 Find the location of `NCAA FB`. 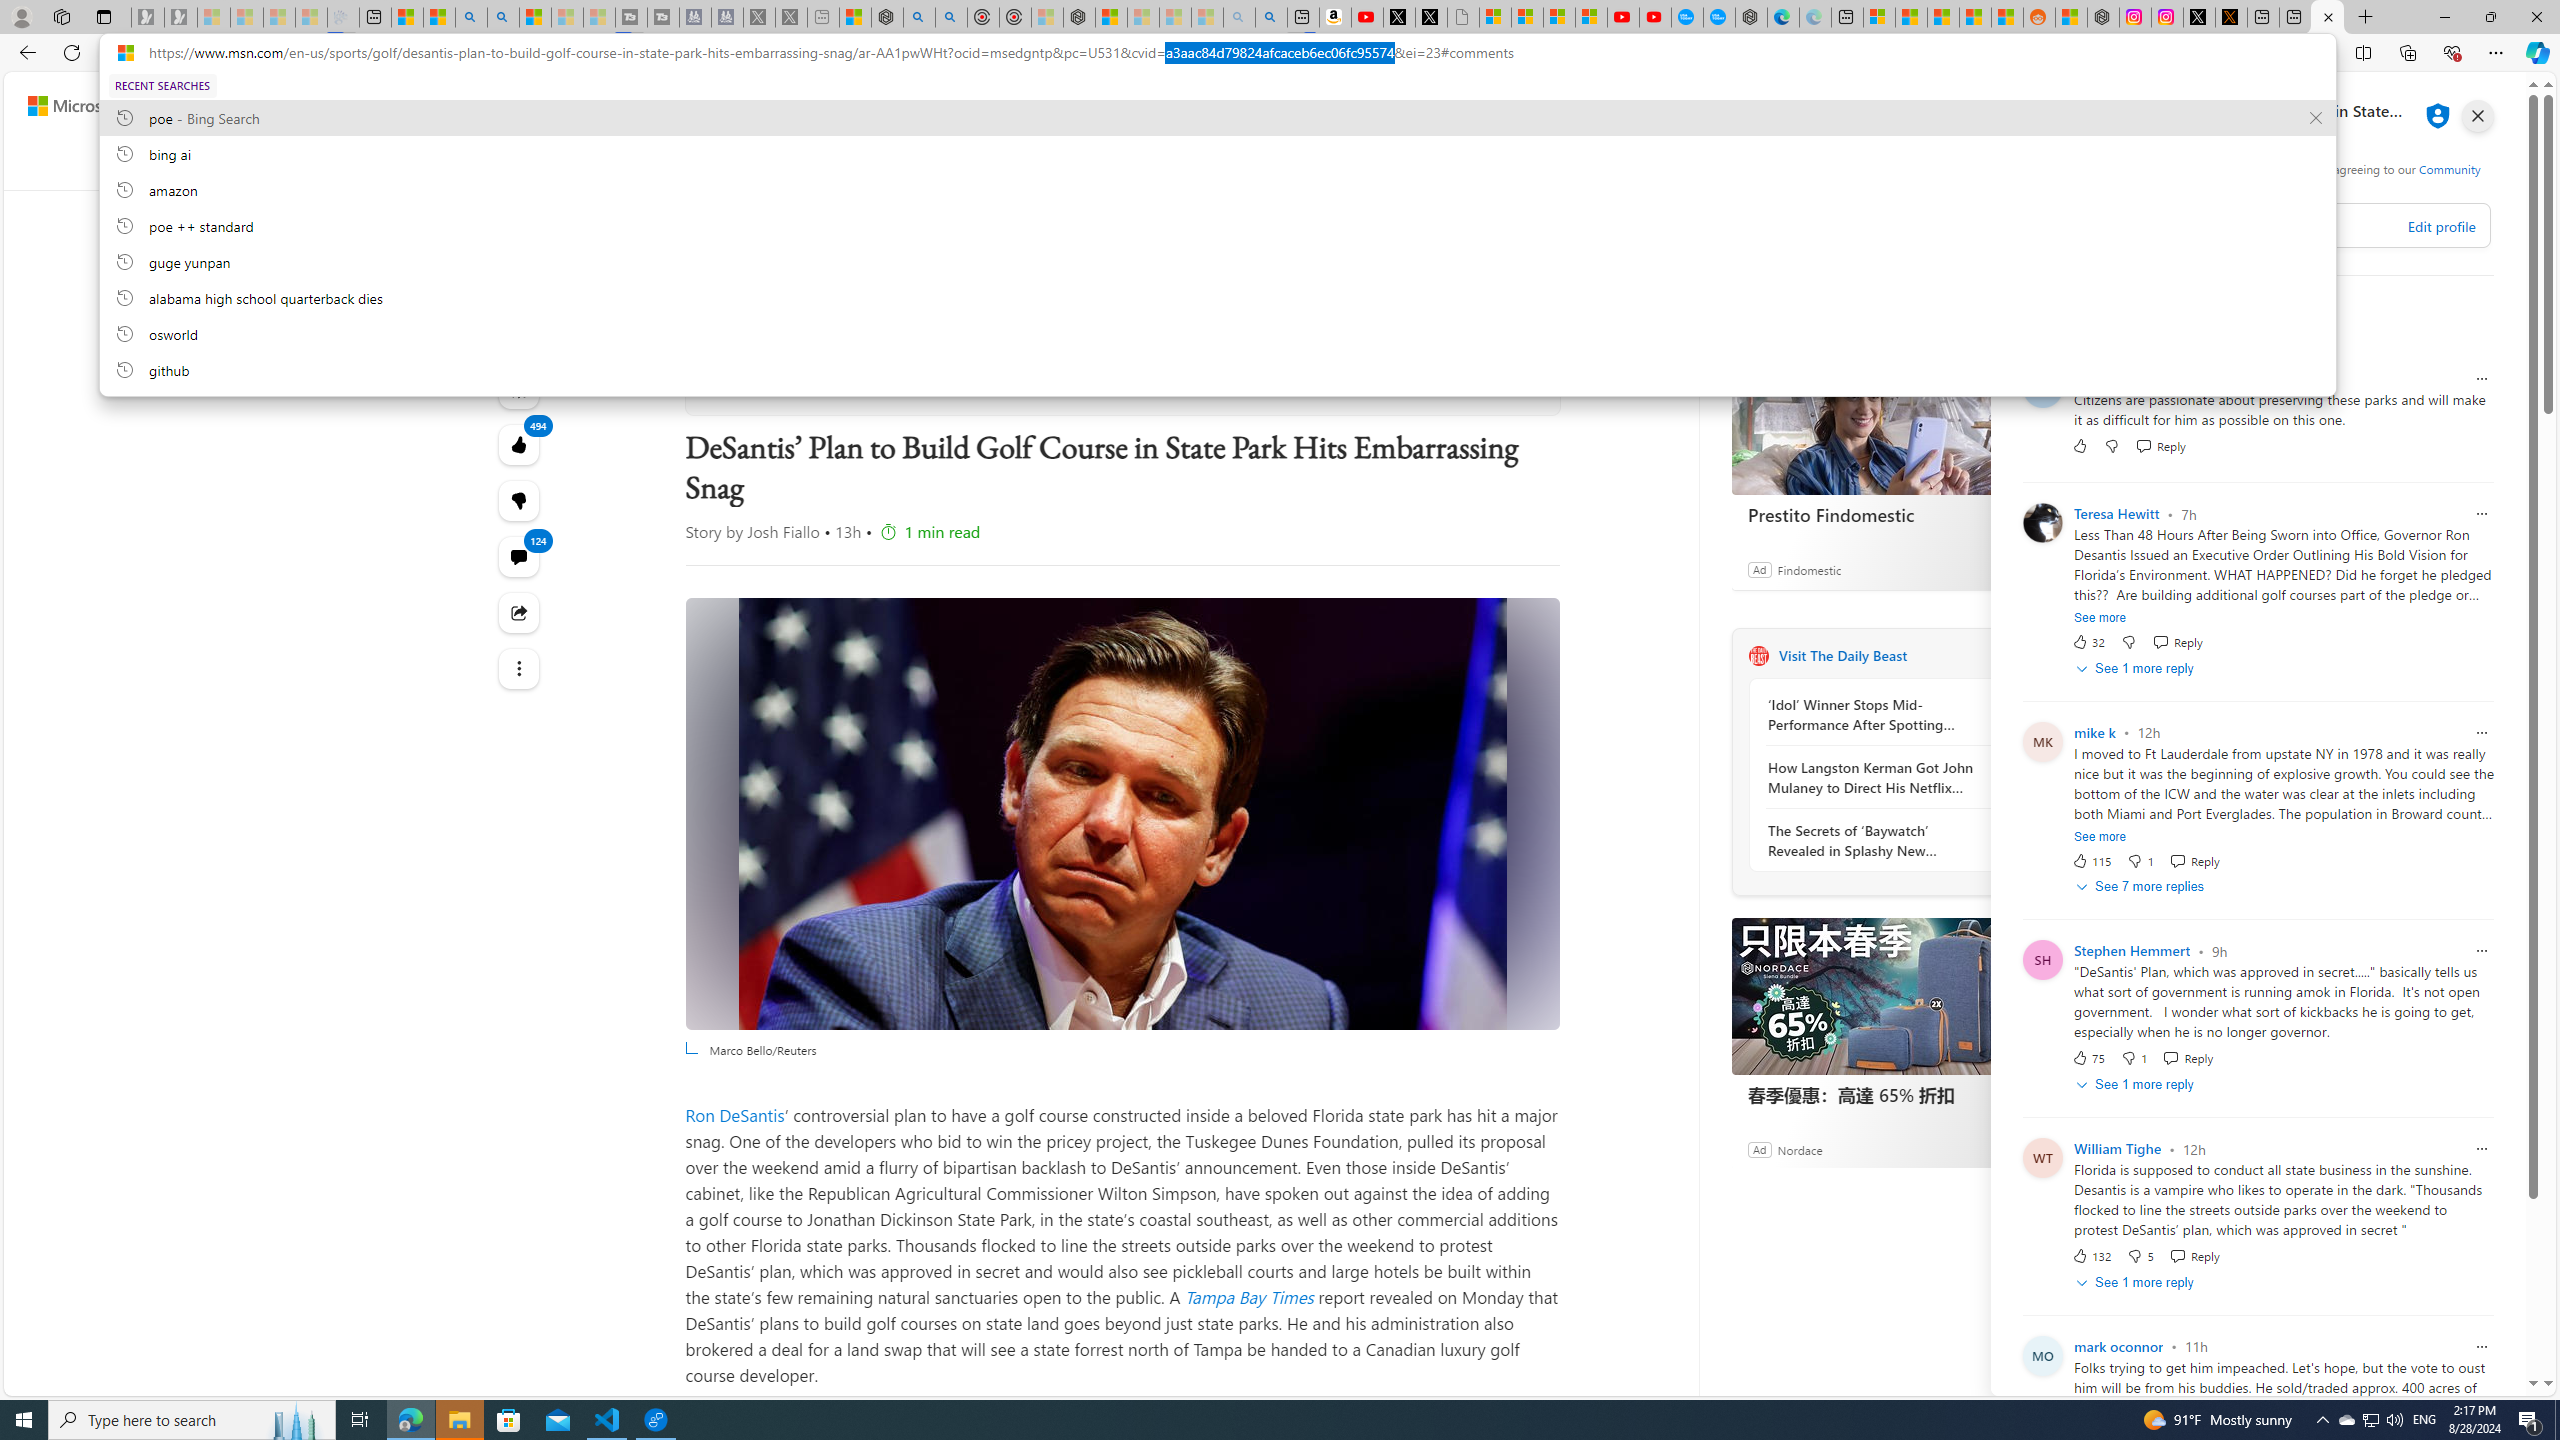

NCAA FB is located at coordinates (1398, 163).